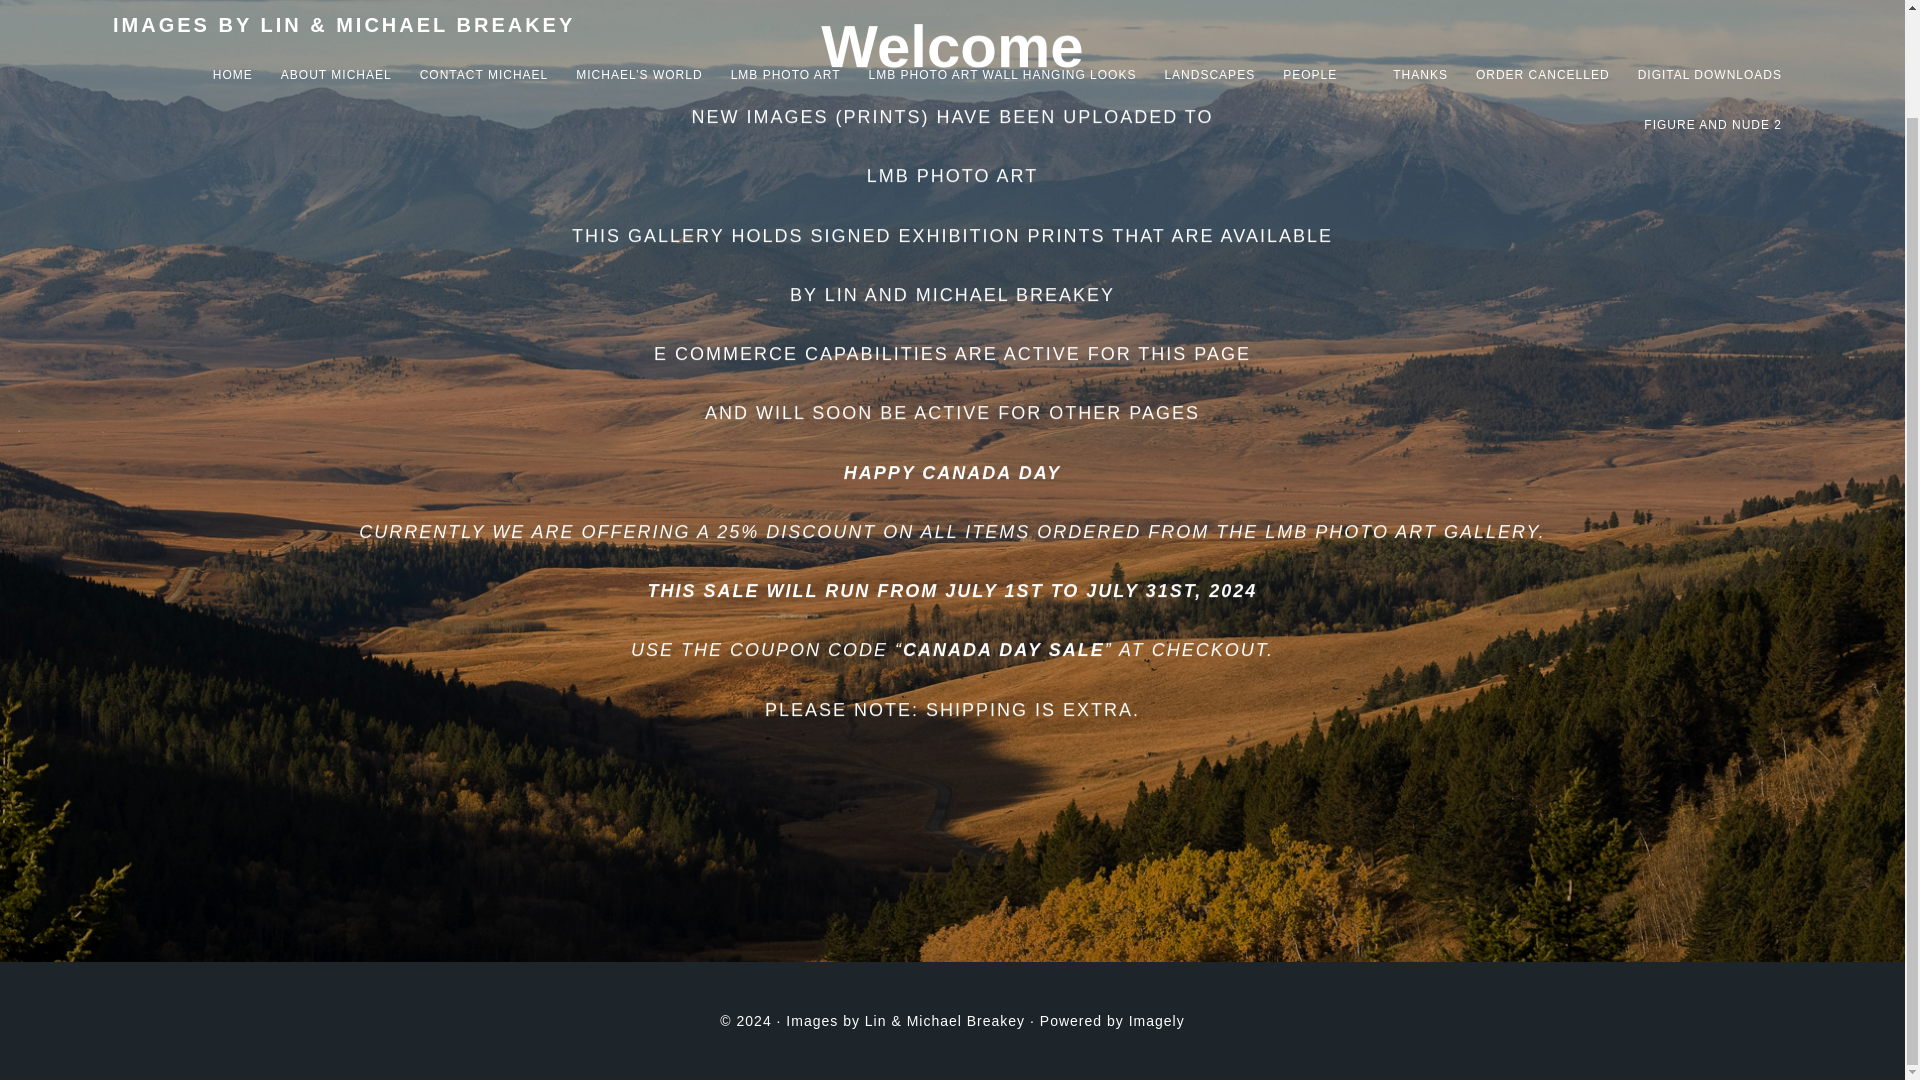  Describe the element at coordinates (1401, 532) in the screenshot. I see `LMB PHOTO ART GALLERY` at that location.